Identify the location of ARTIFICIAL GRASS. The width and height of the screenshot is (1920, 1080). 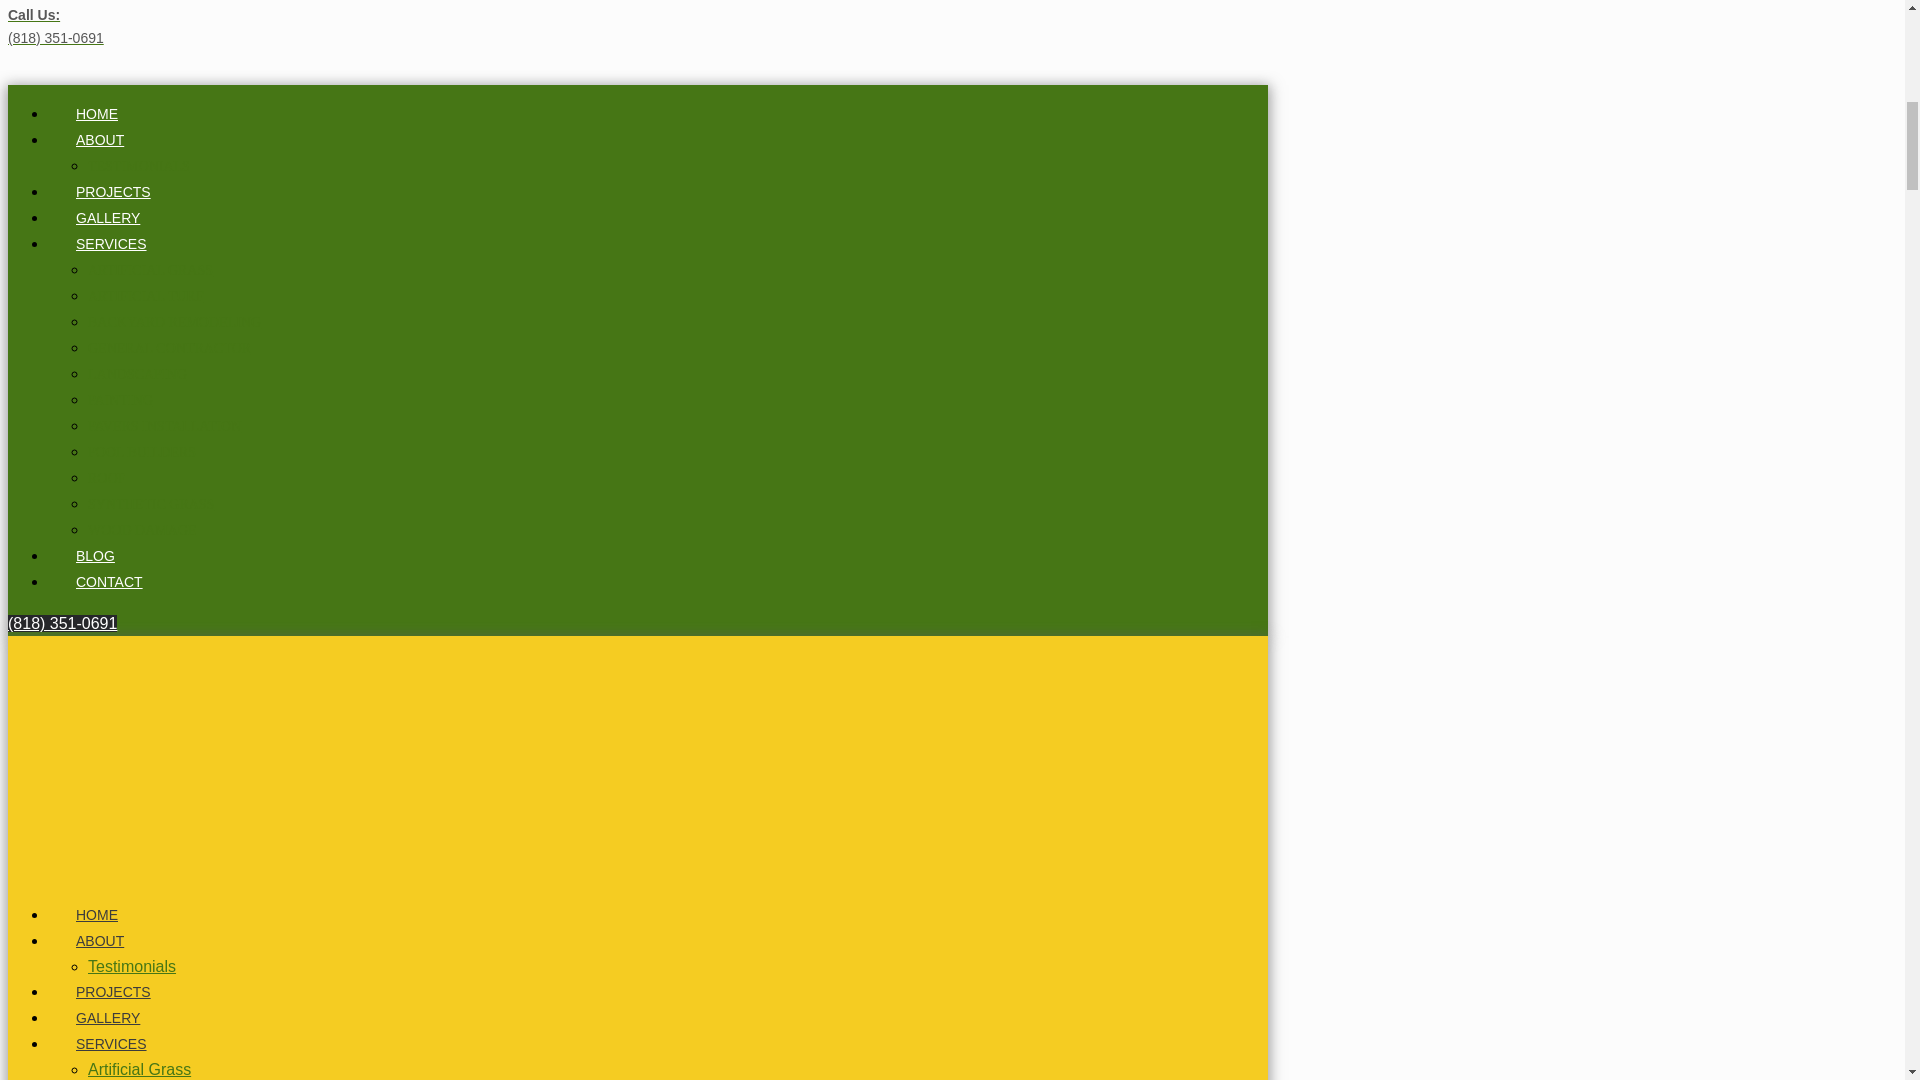
(150, 270).